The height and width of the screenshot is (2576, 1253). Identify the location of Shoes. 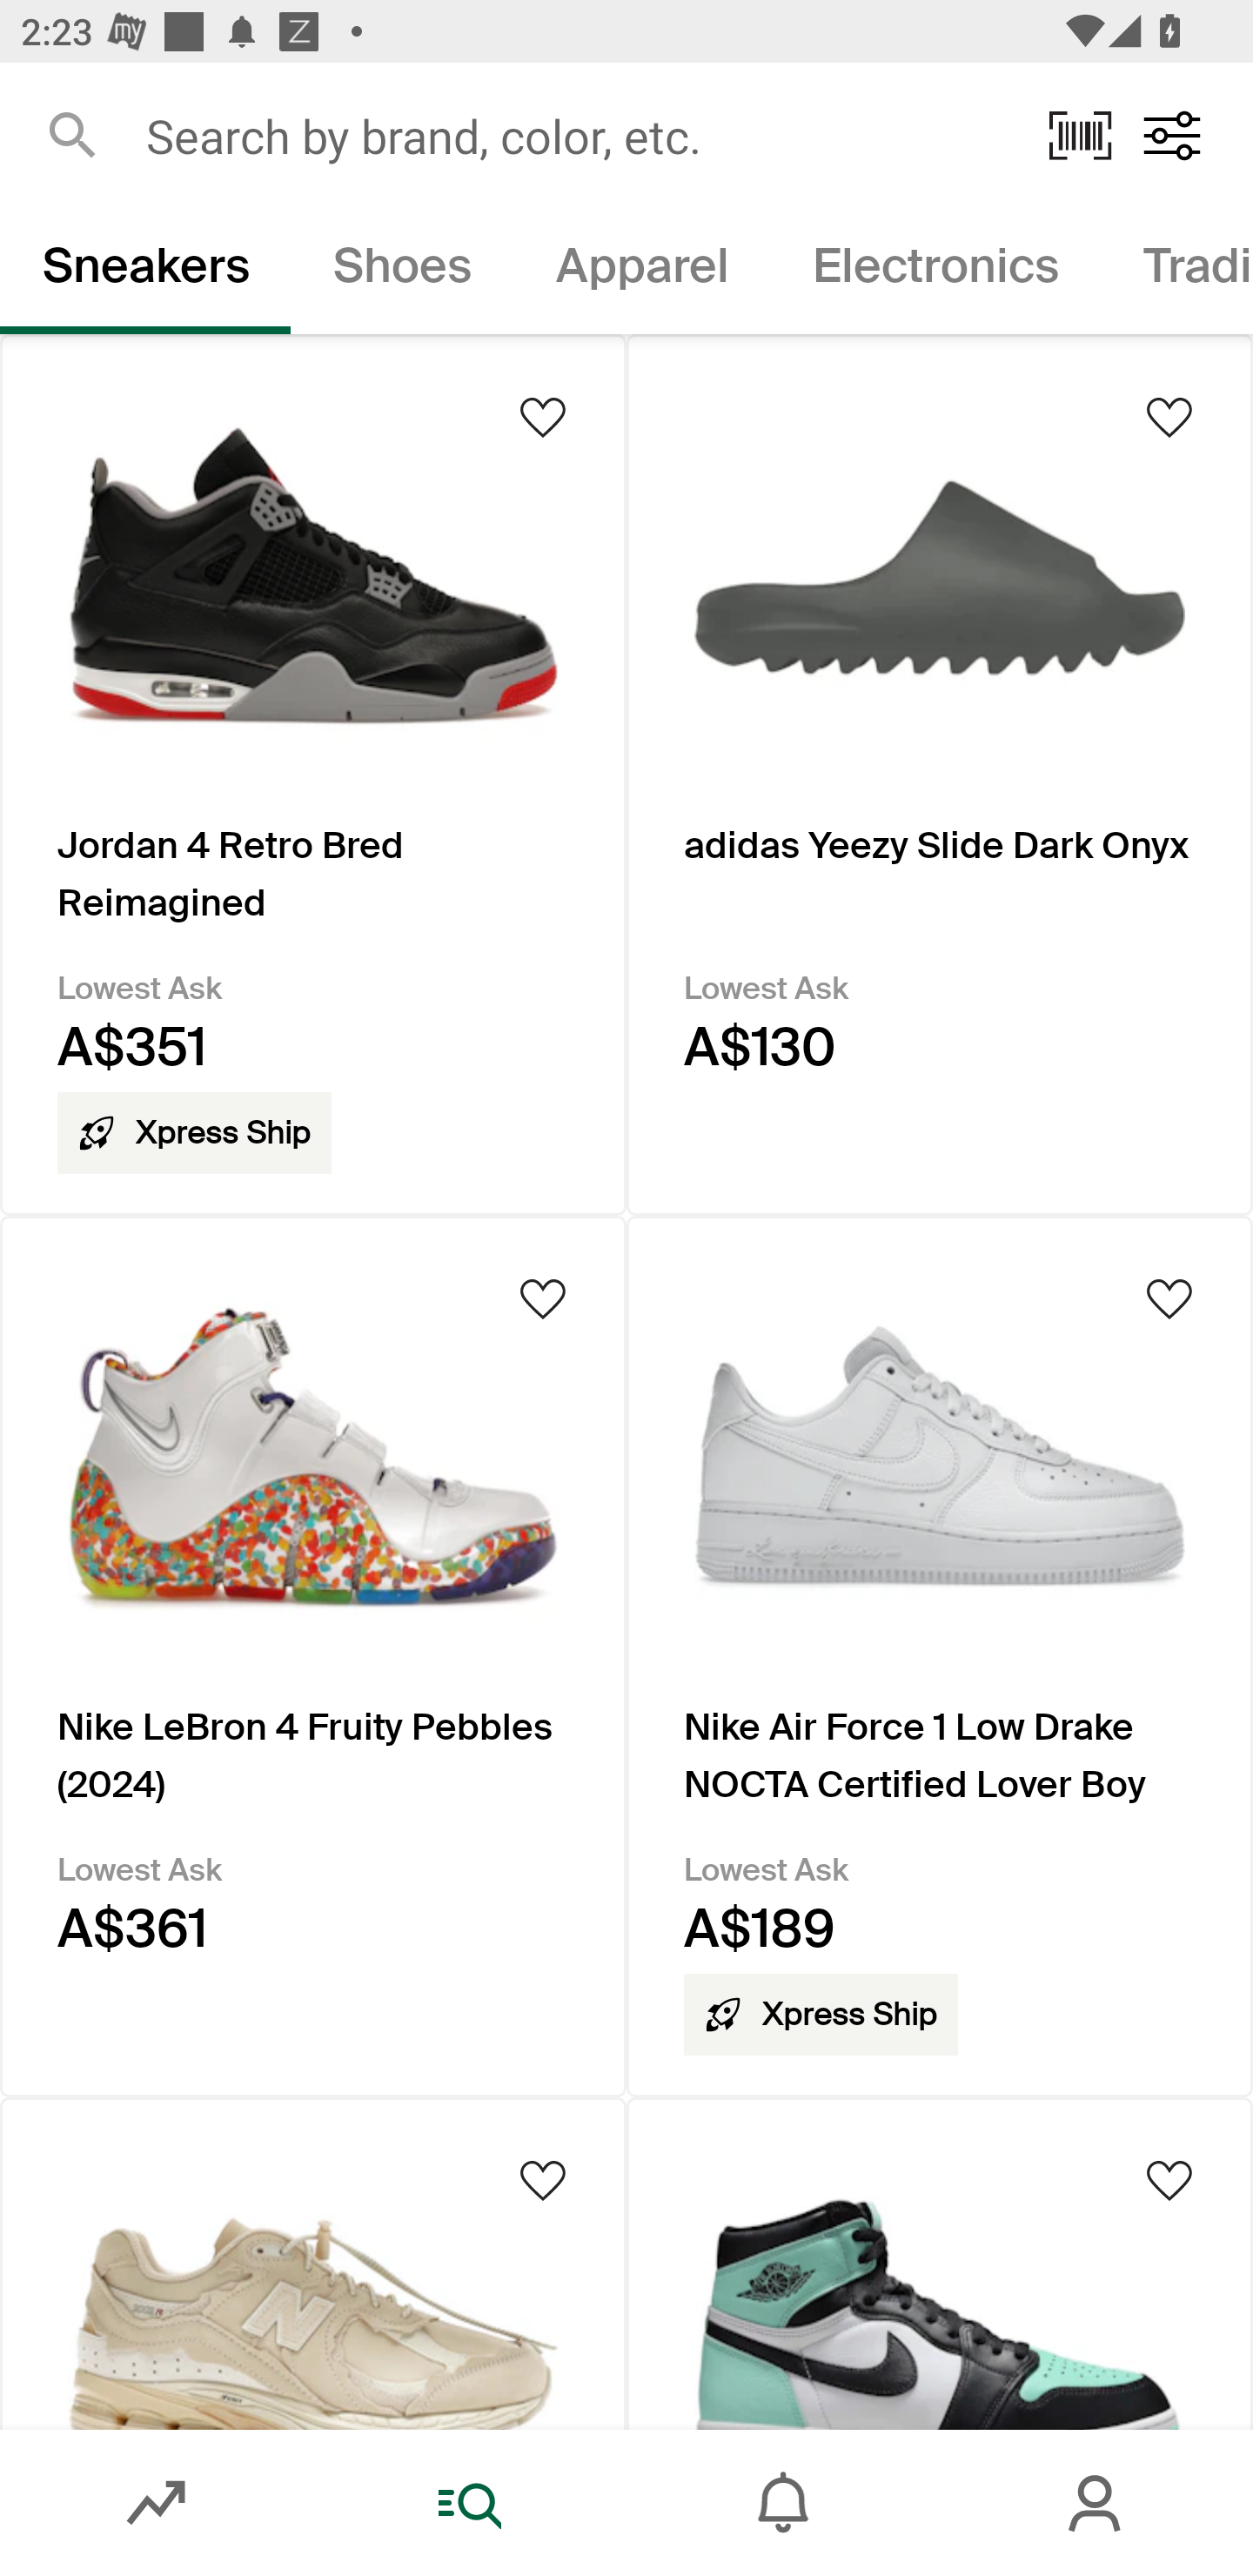
(402, 272).